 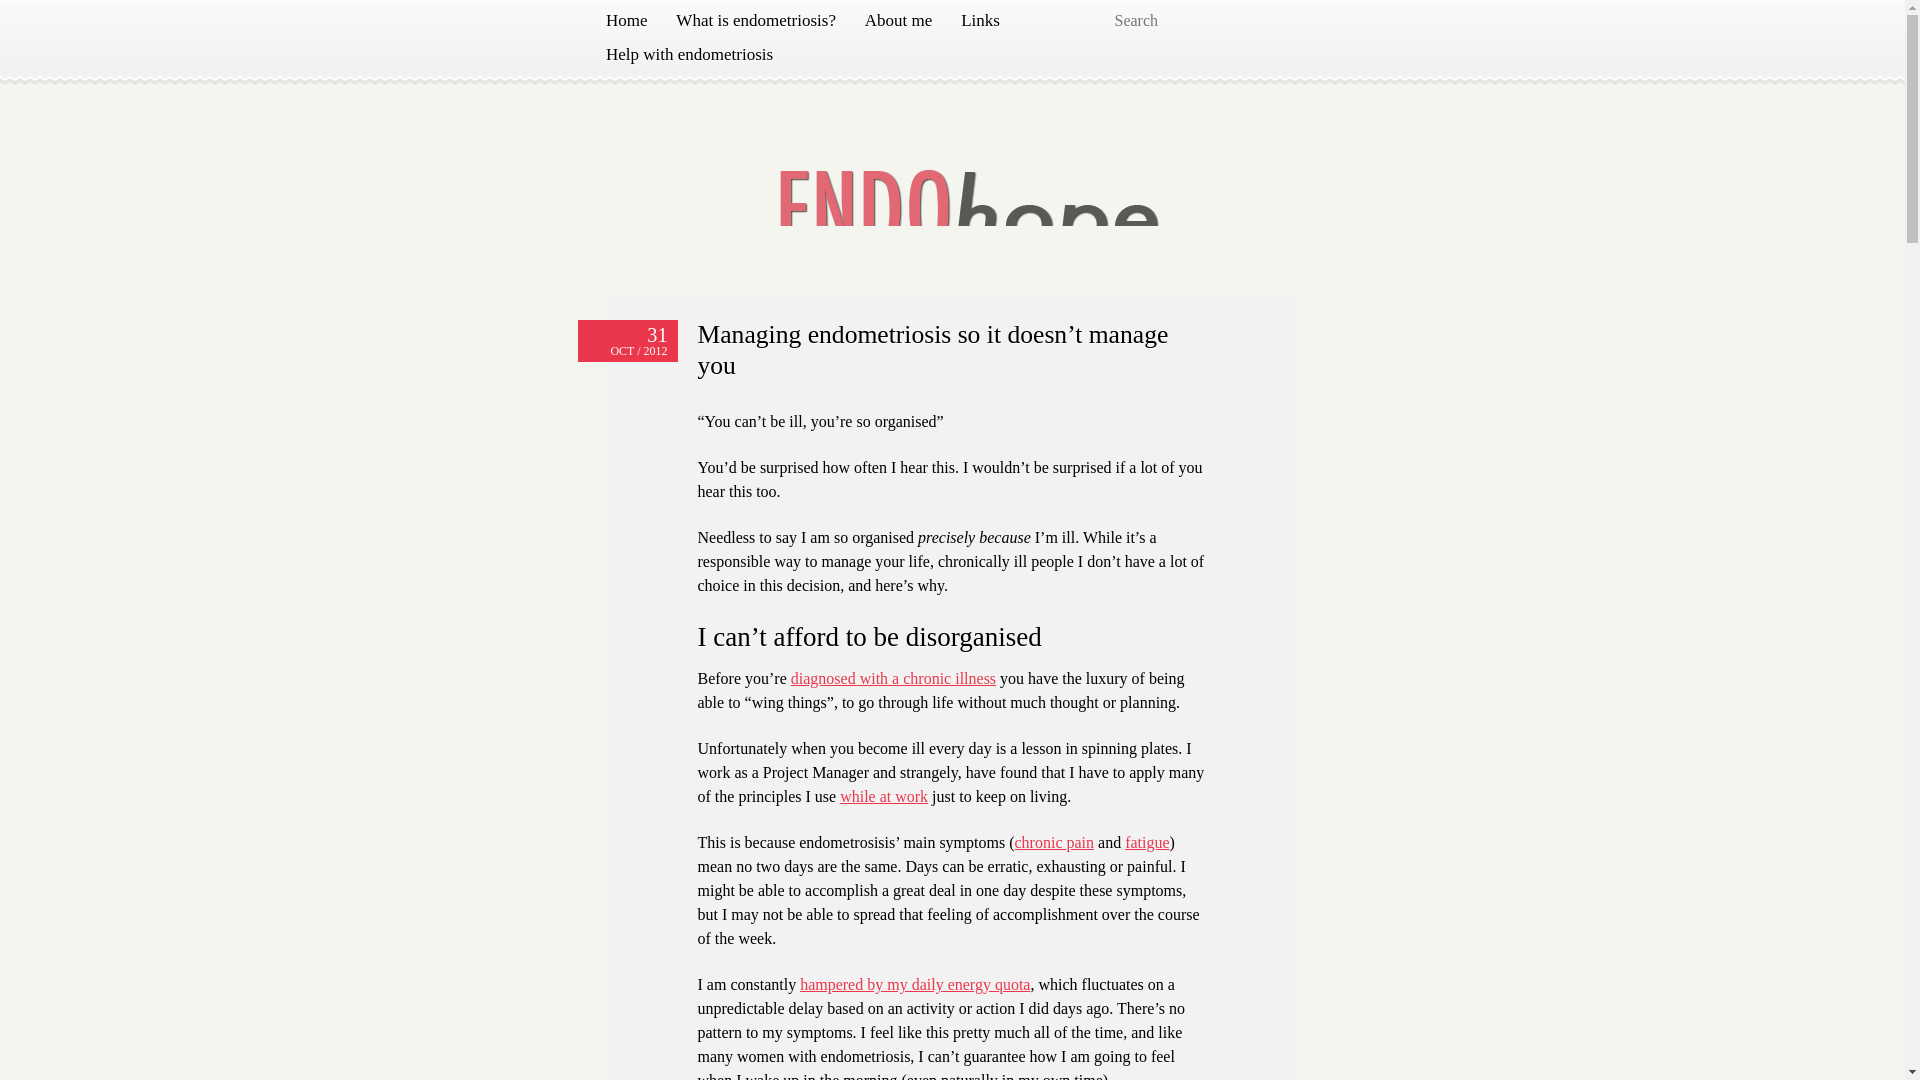 What do you see at coordinates (1147, 842) in the screenshot?
I see `fatigue` at bounding box center [1147, 842].